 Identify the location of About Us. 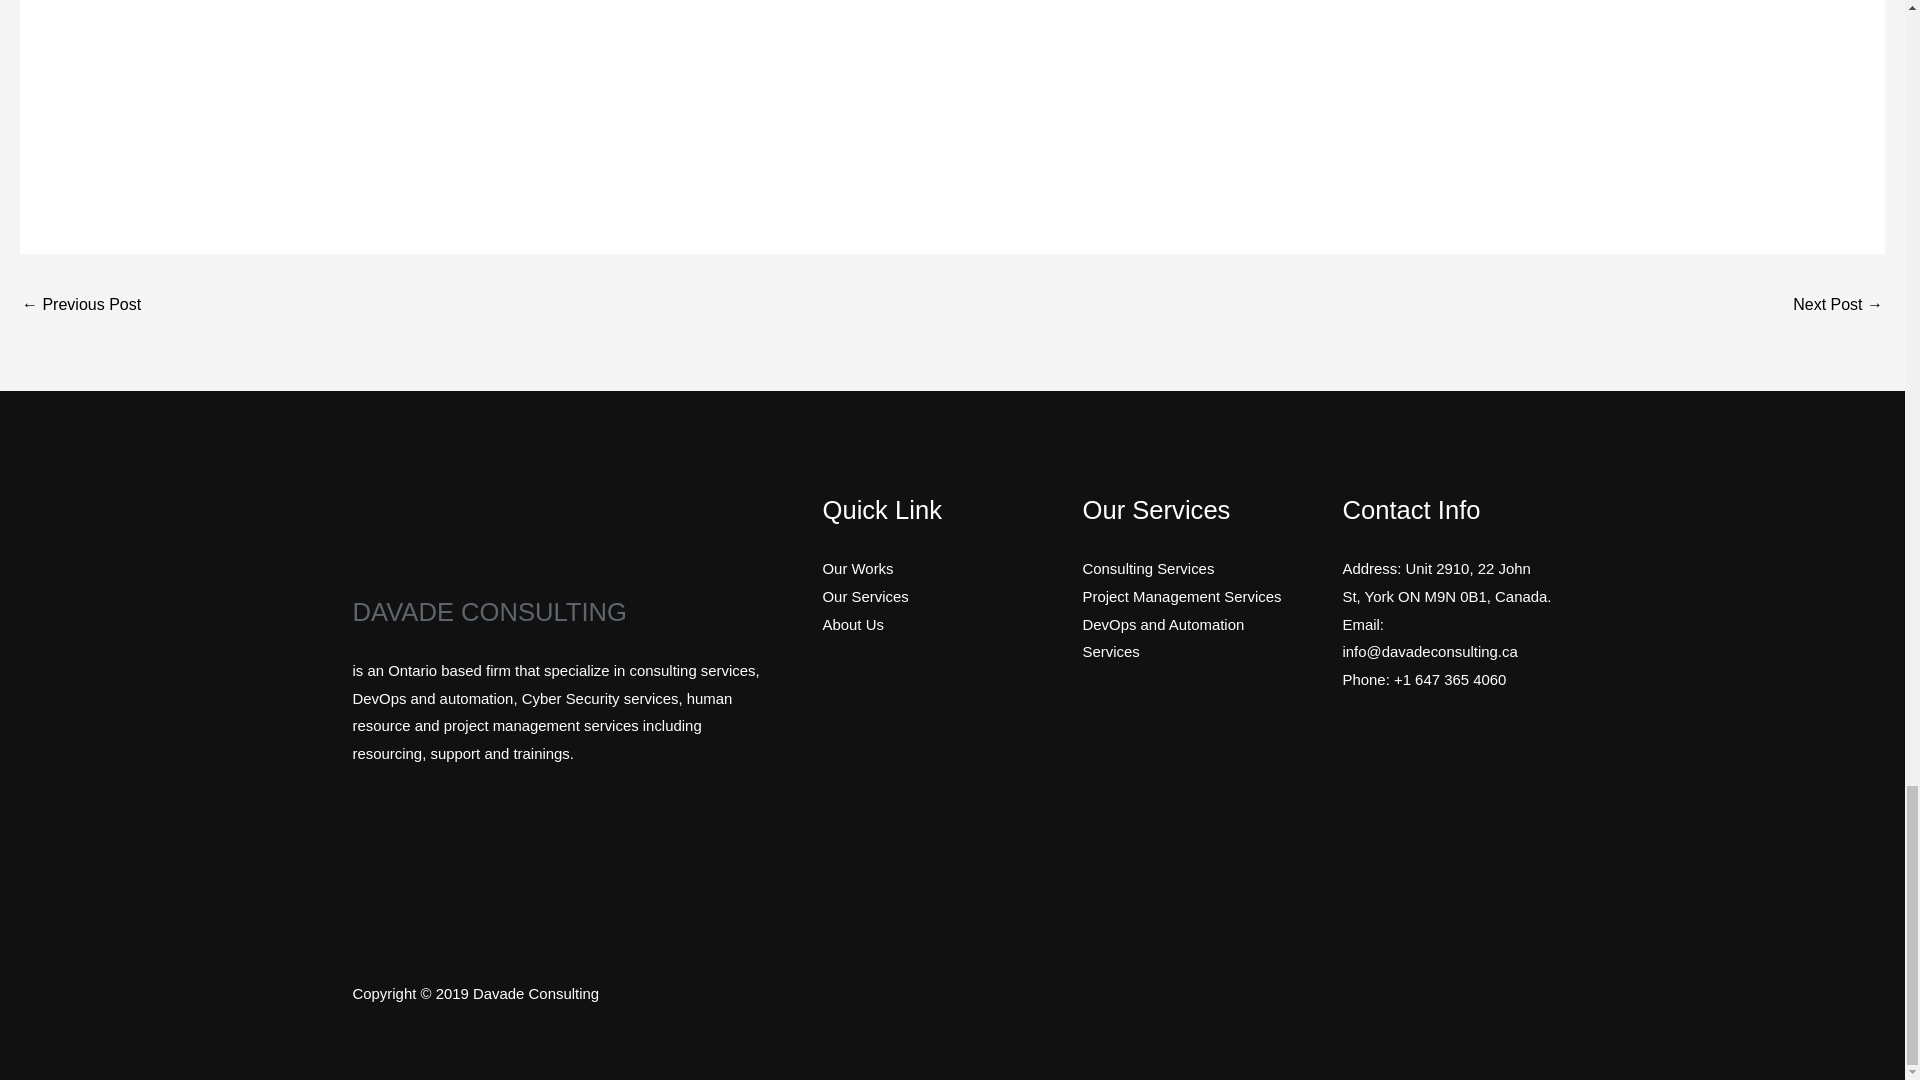
(852, 624).